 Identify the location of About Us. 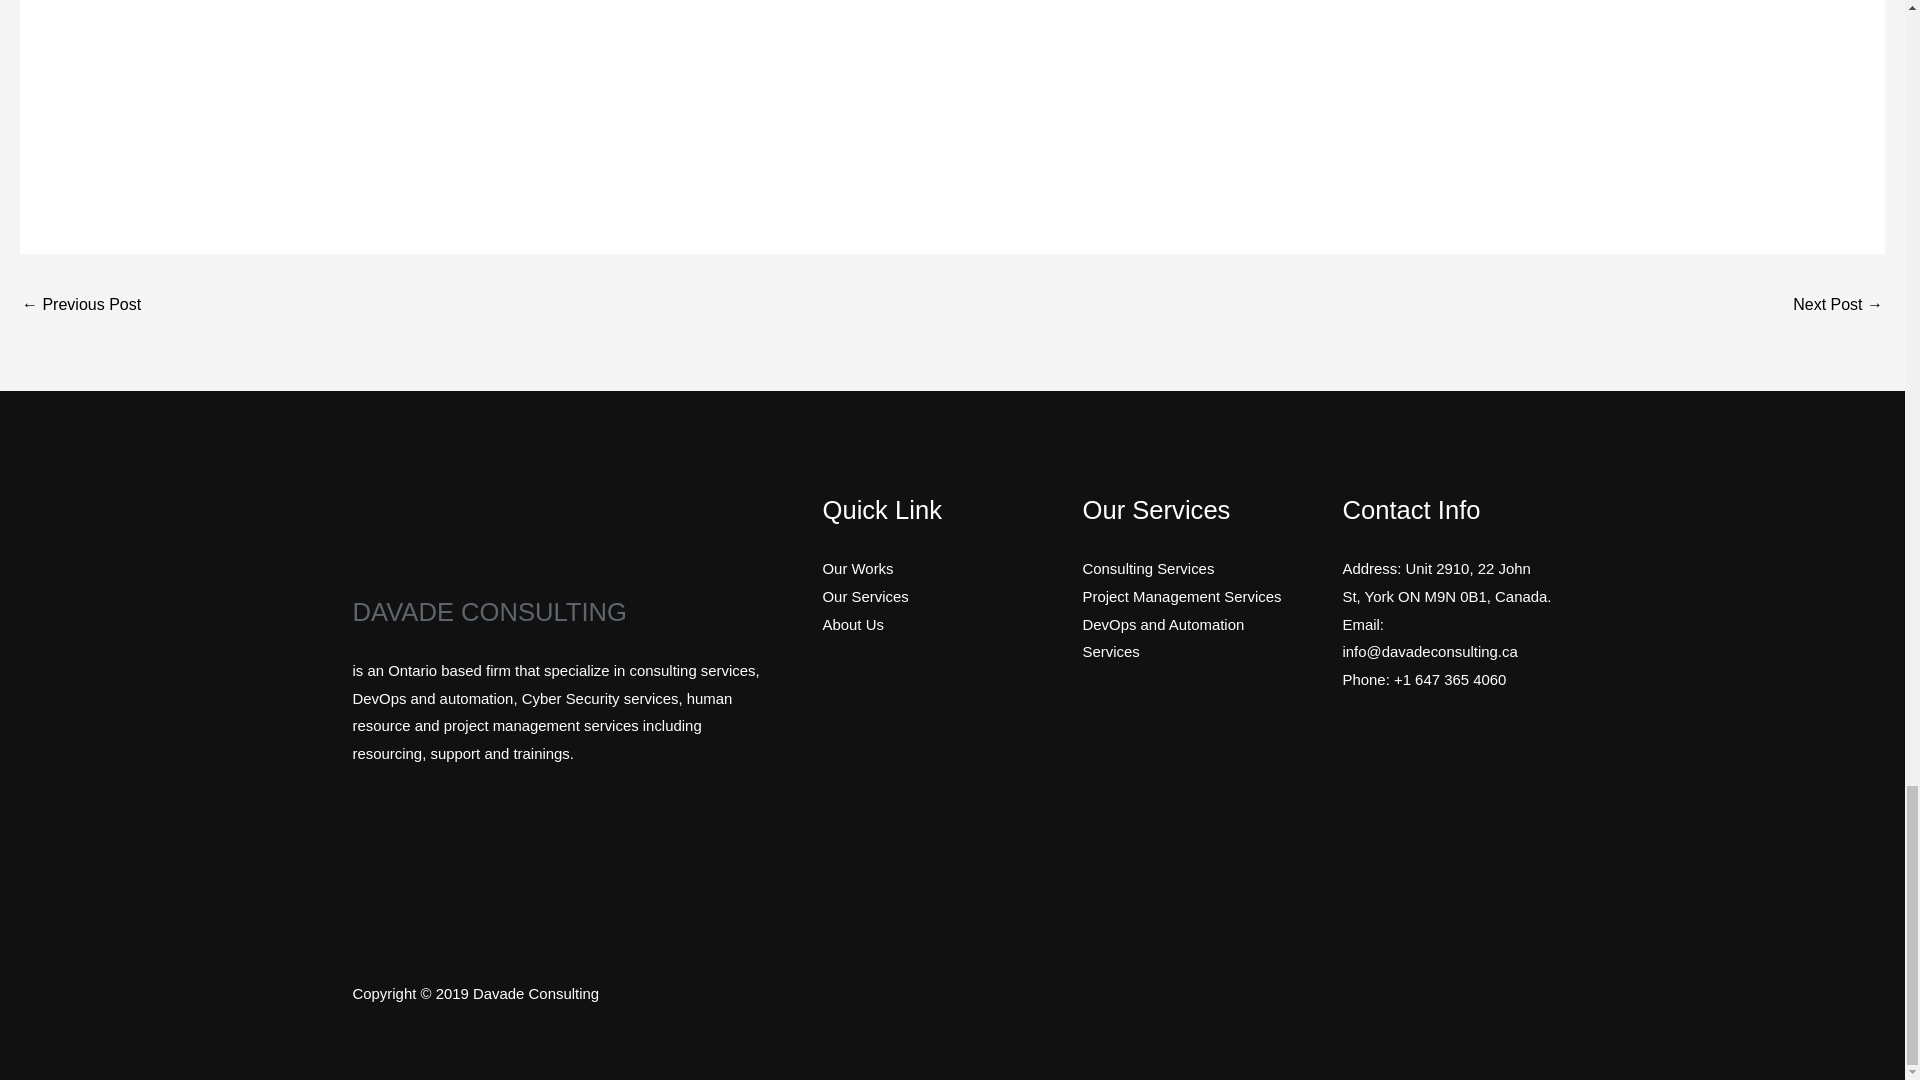
(852, 624).